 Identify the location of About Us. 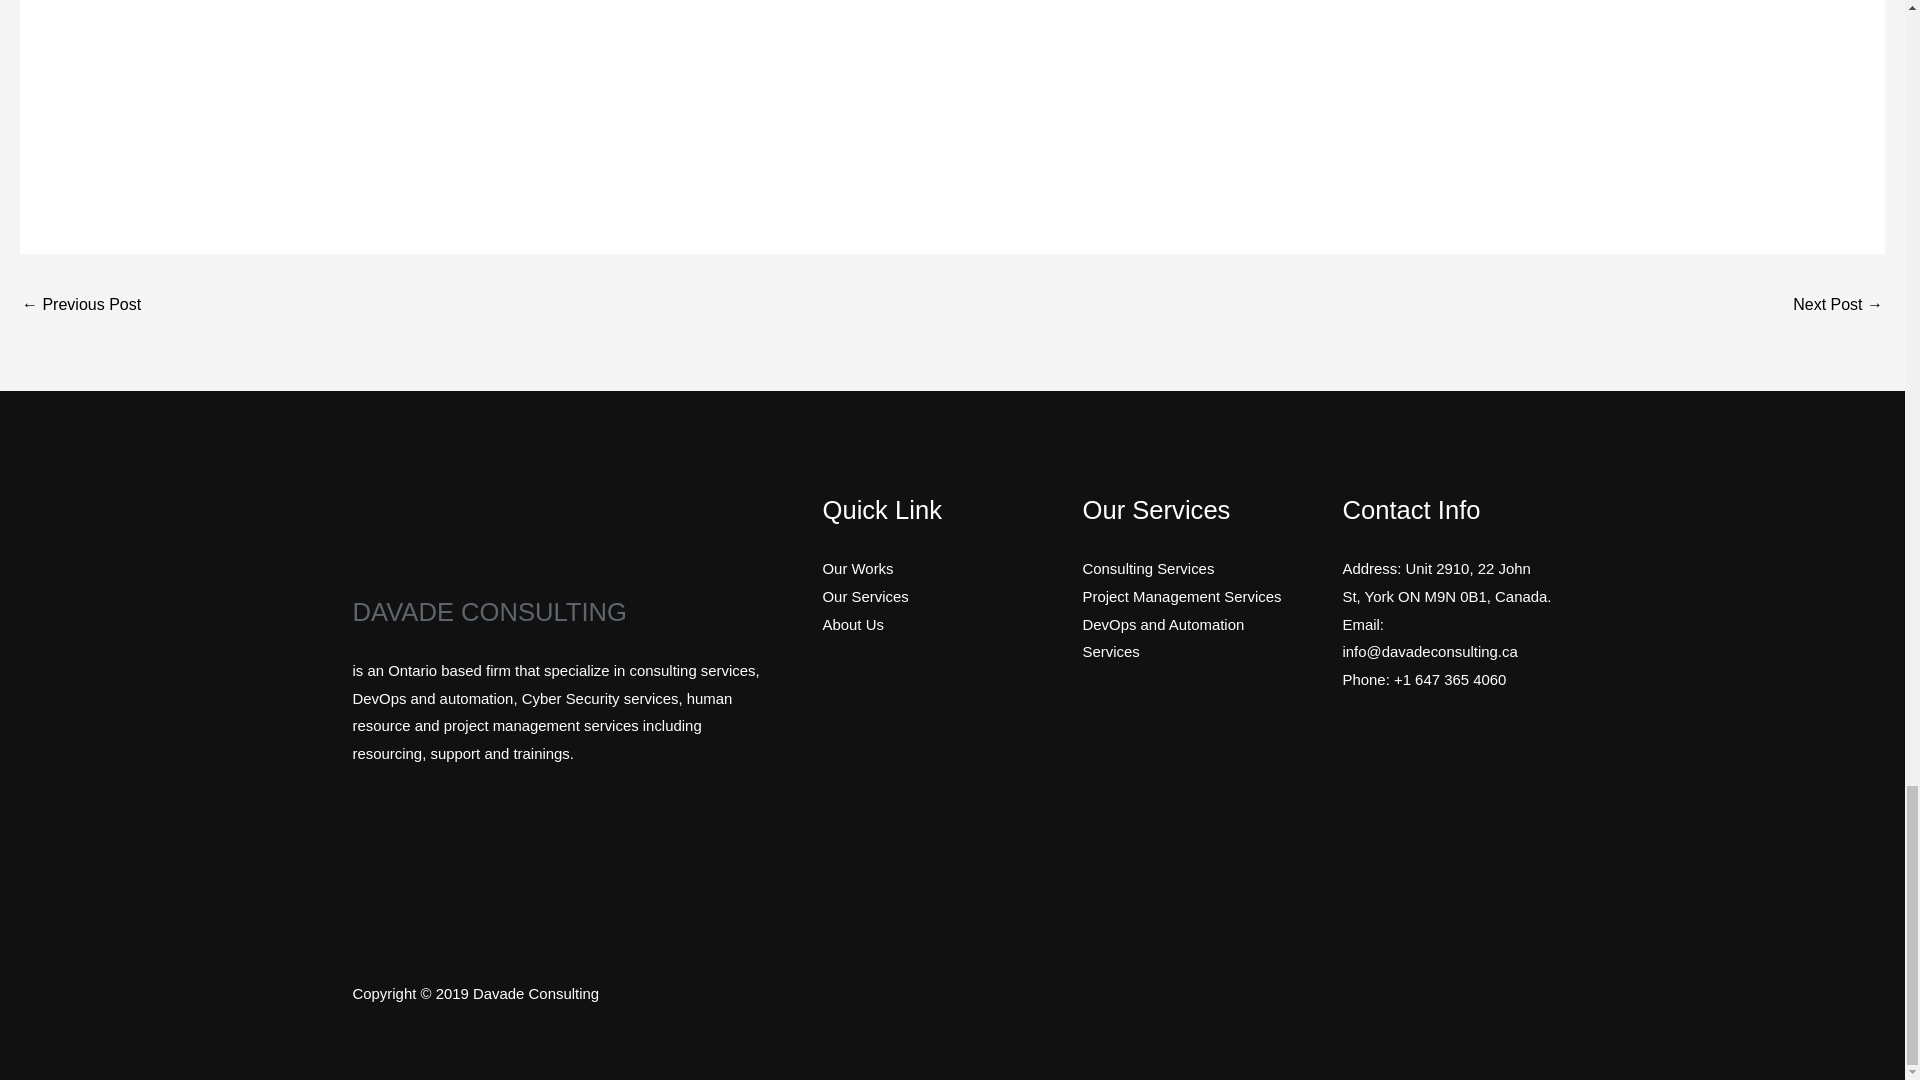
(852, 624).